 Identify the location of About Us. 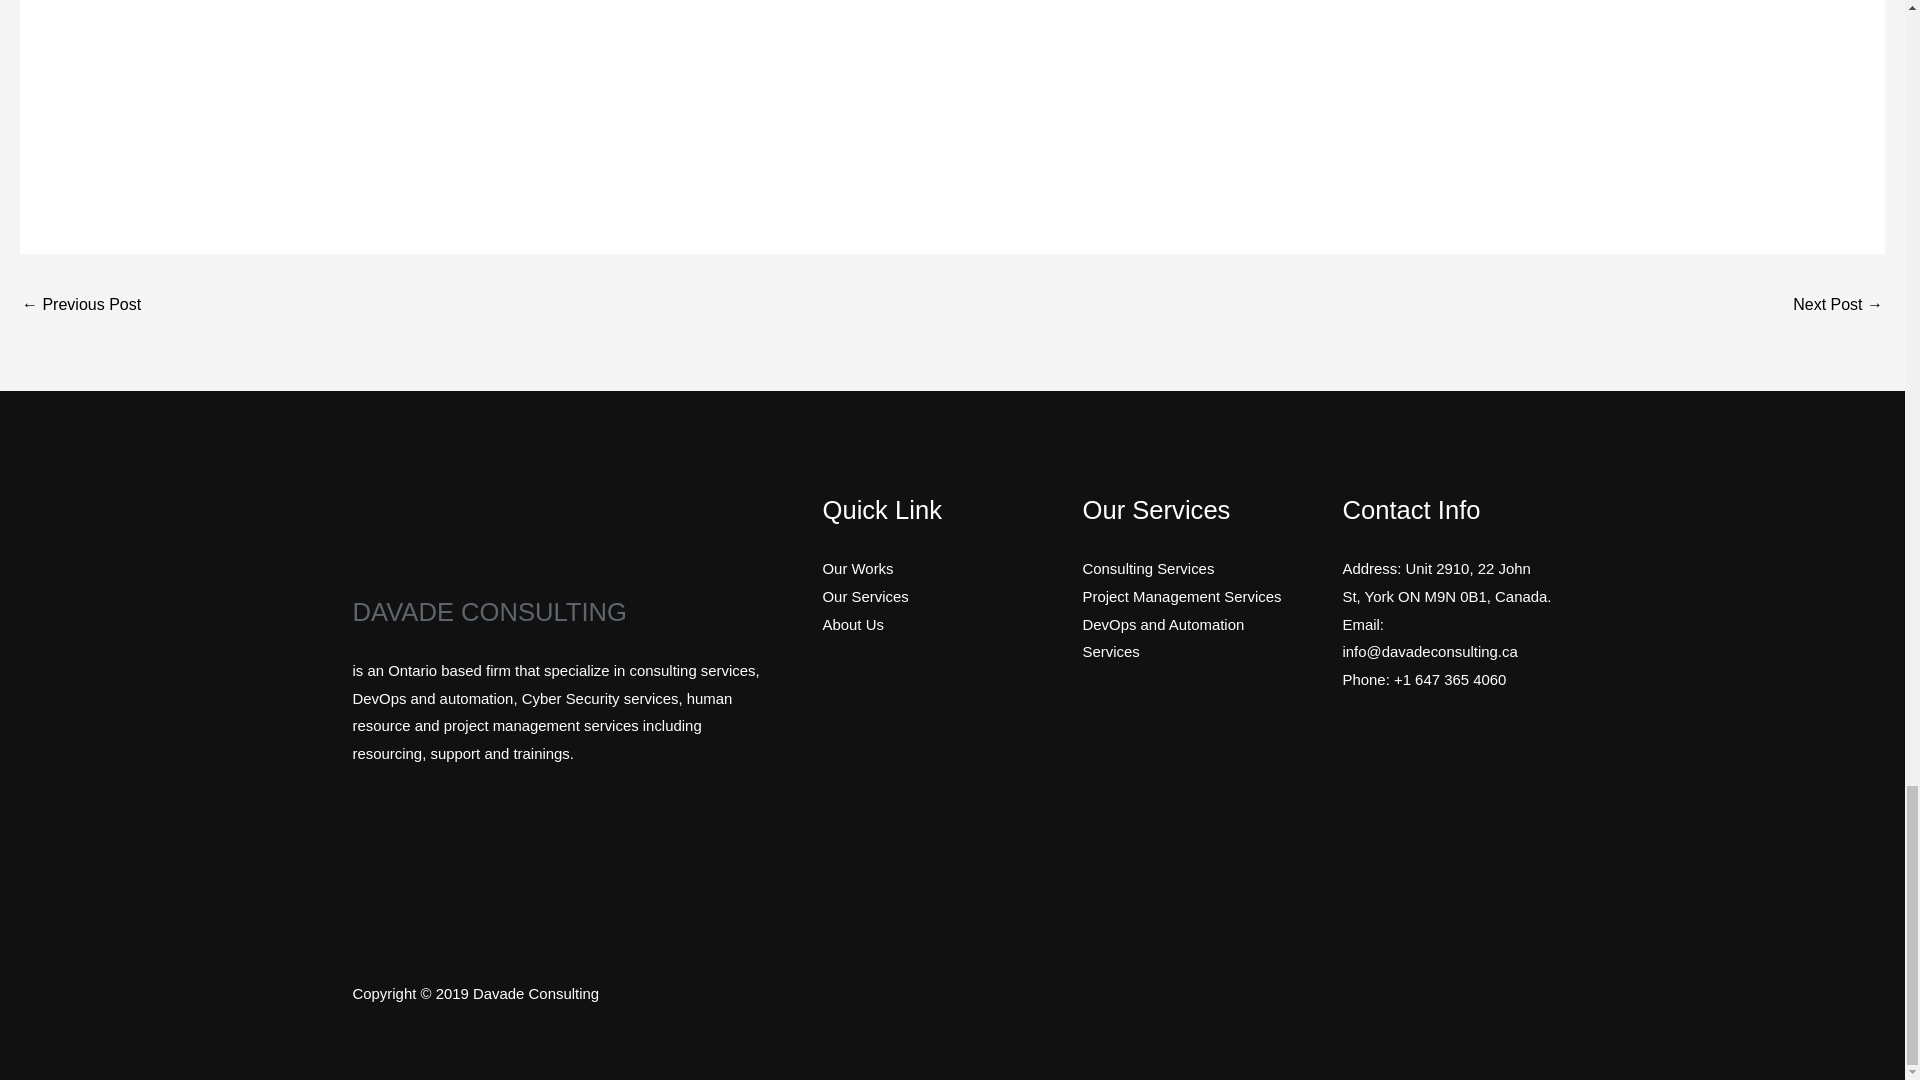
(852, 624).